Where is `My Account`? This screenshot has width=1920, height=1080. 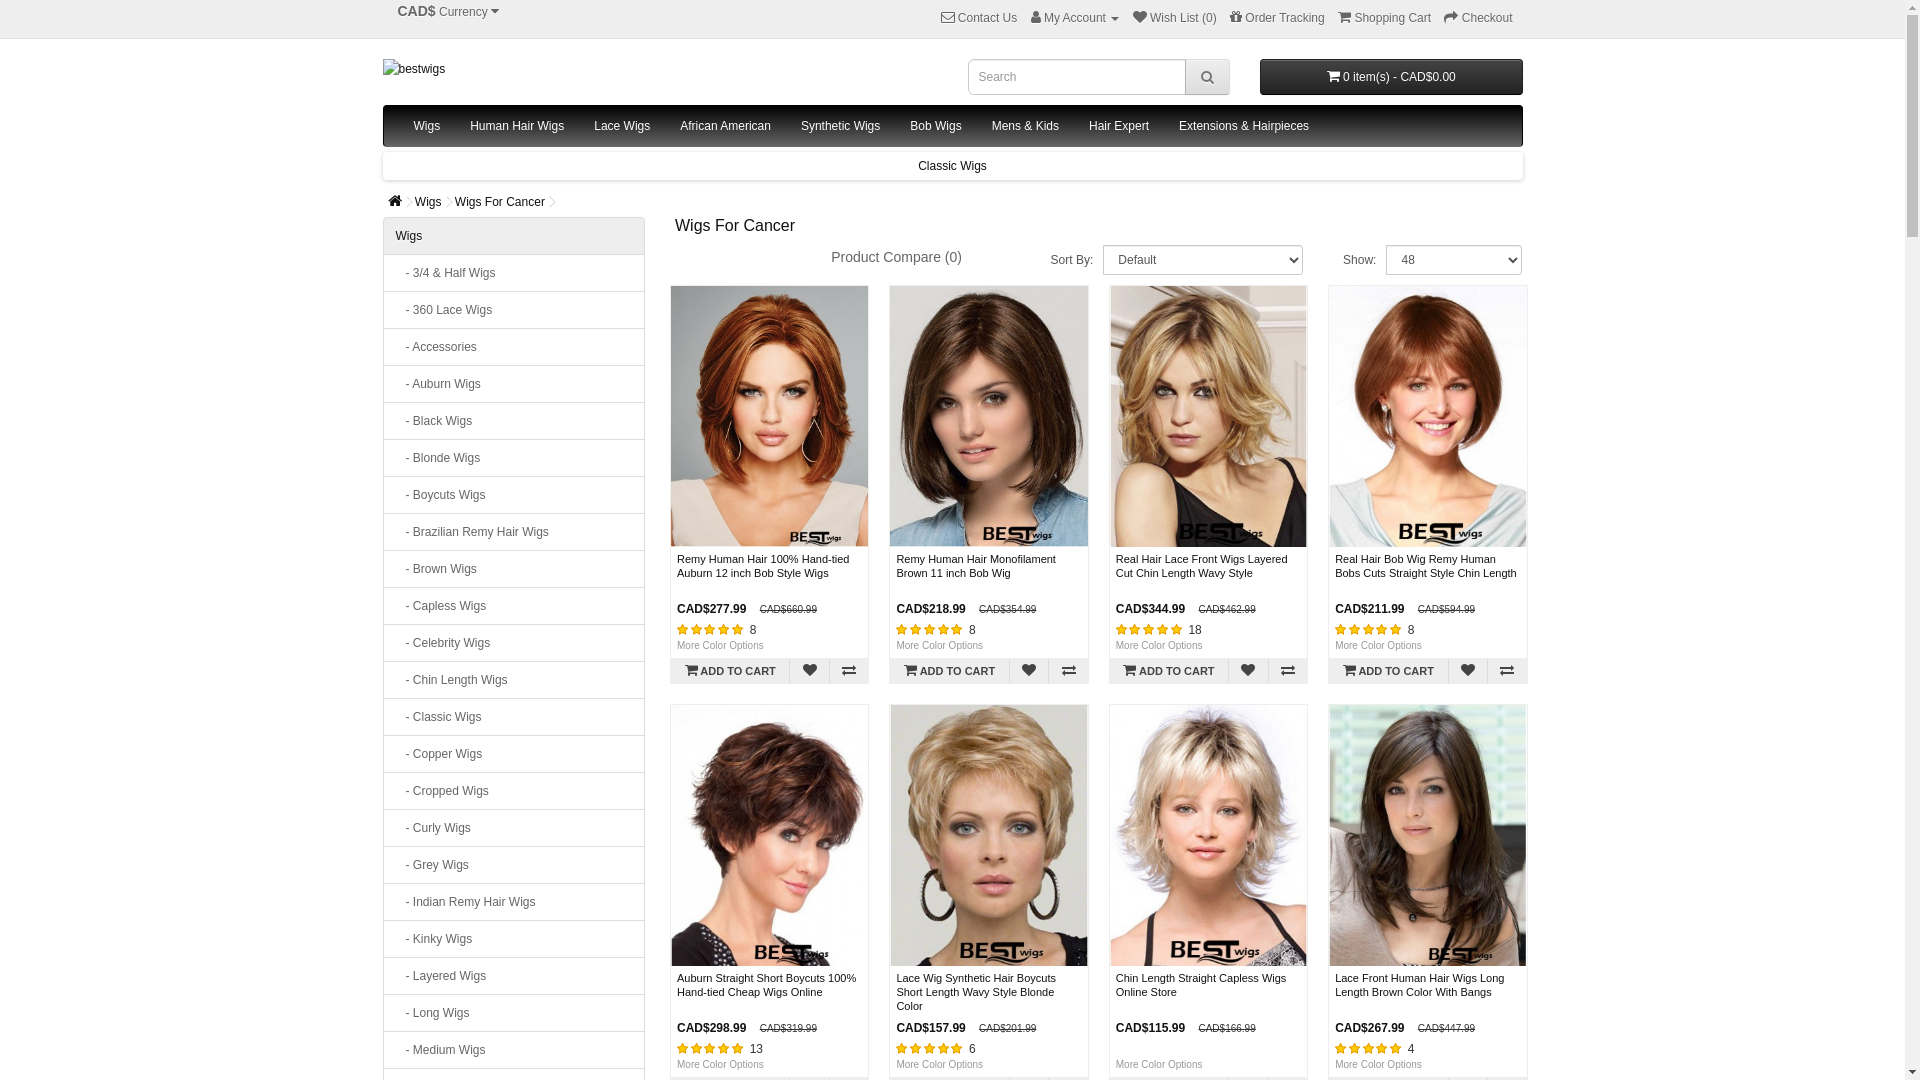
My Account is located at coordinates (1076, 18).